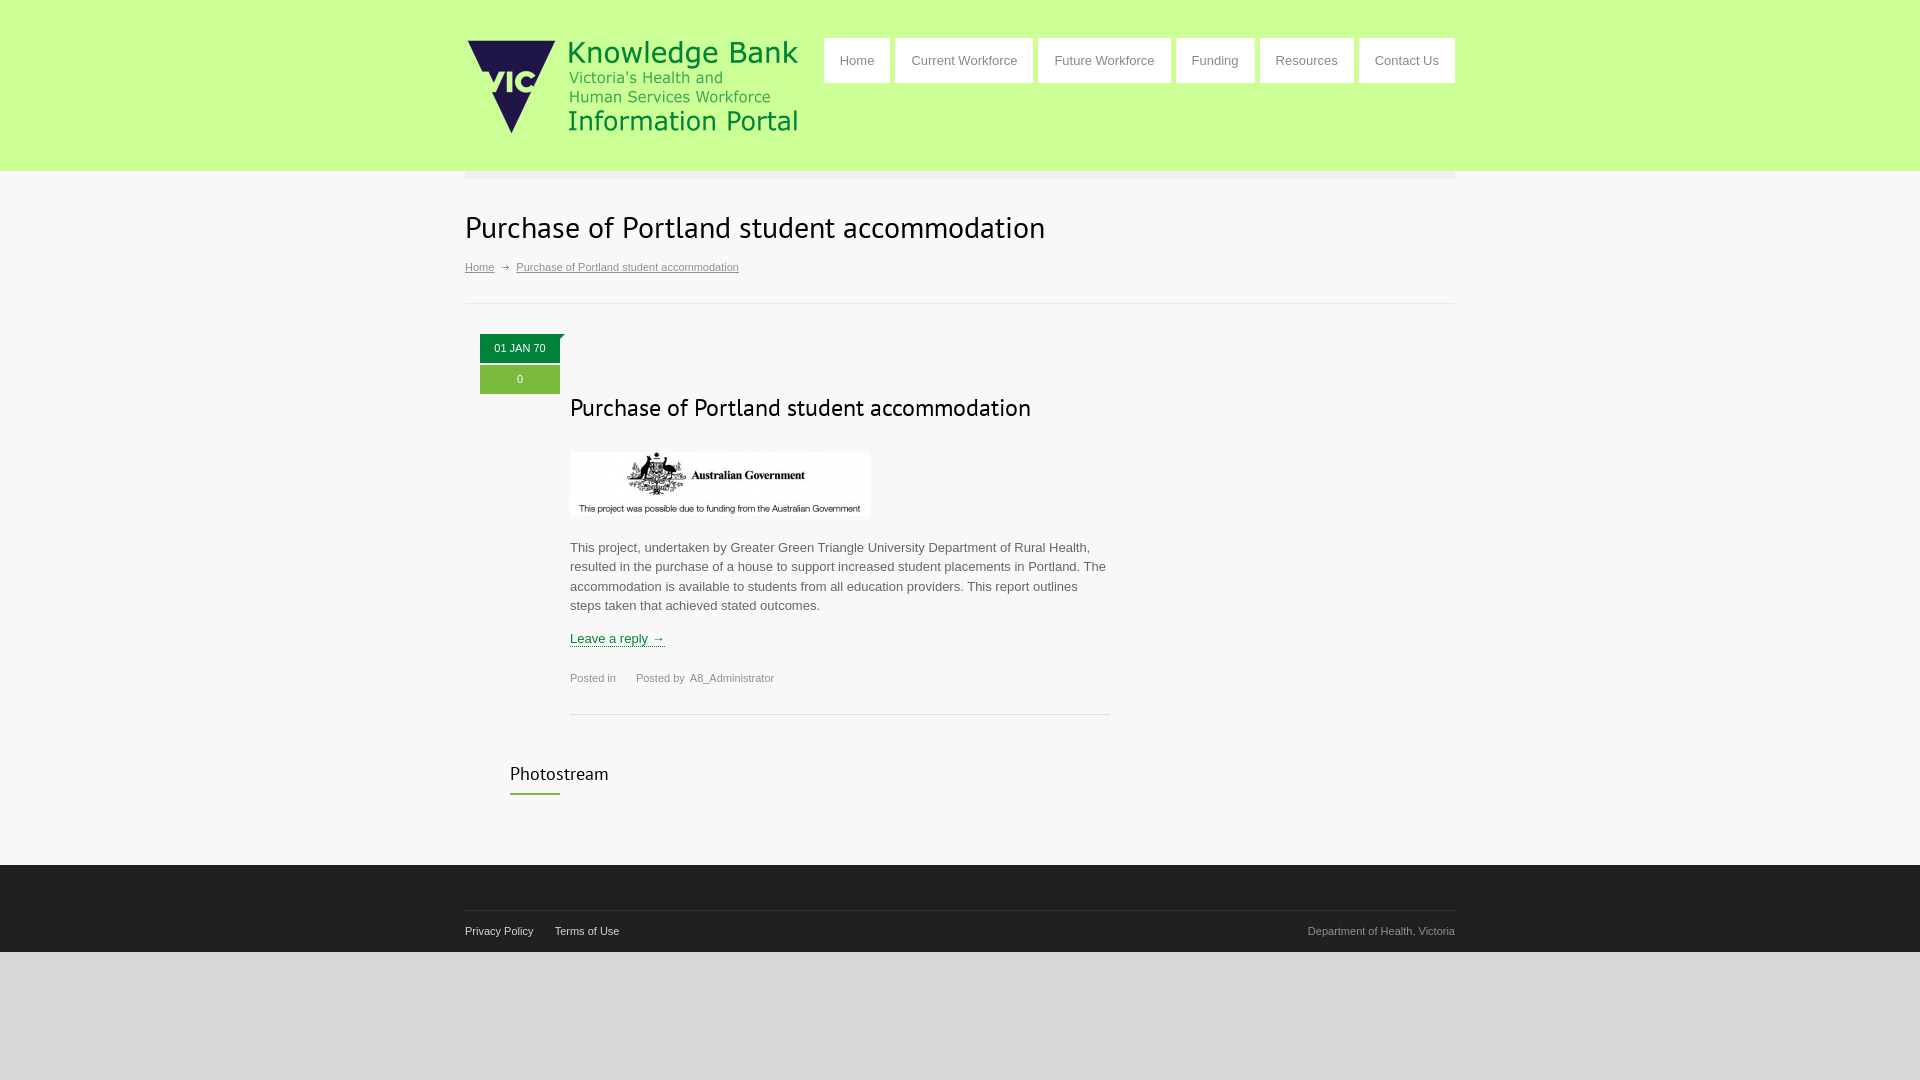 This screenshot has height=1080, width=1920. Describe the element at coordinates (499, 931) in the screenshot. I see `Privacy Policy` at that location.